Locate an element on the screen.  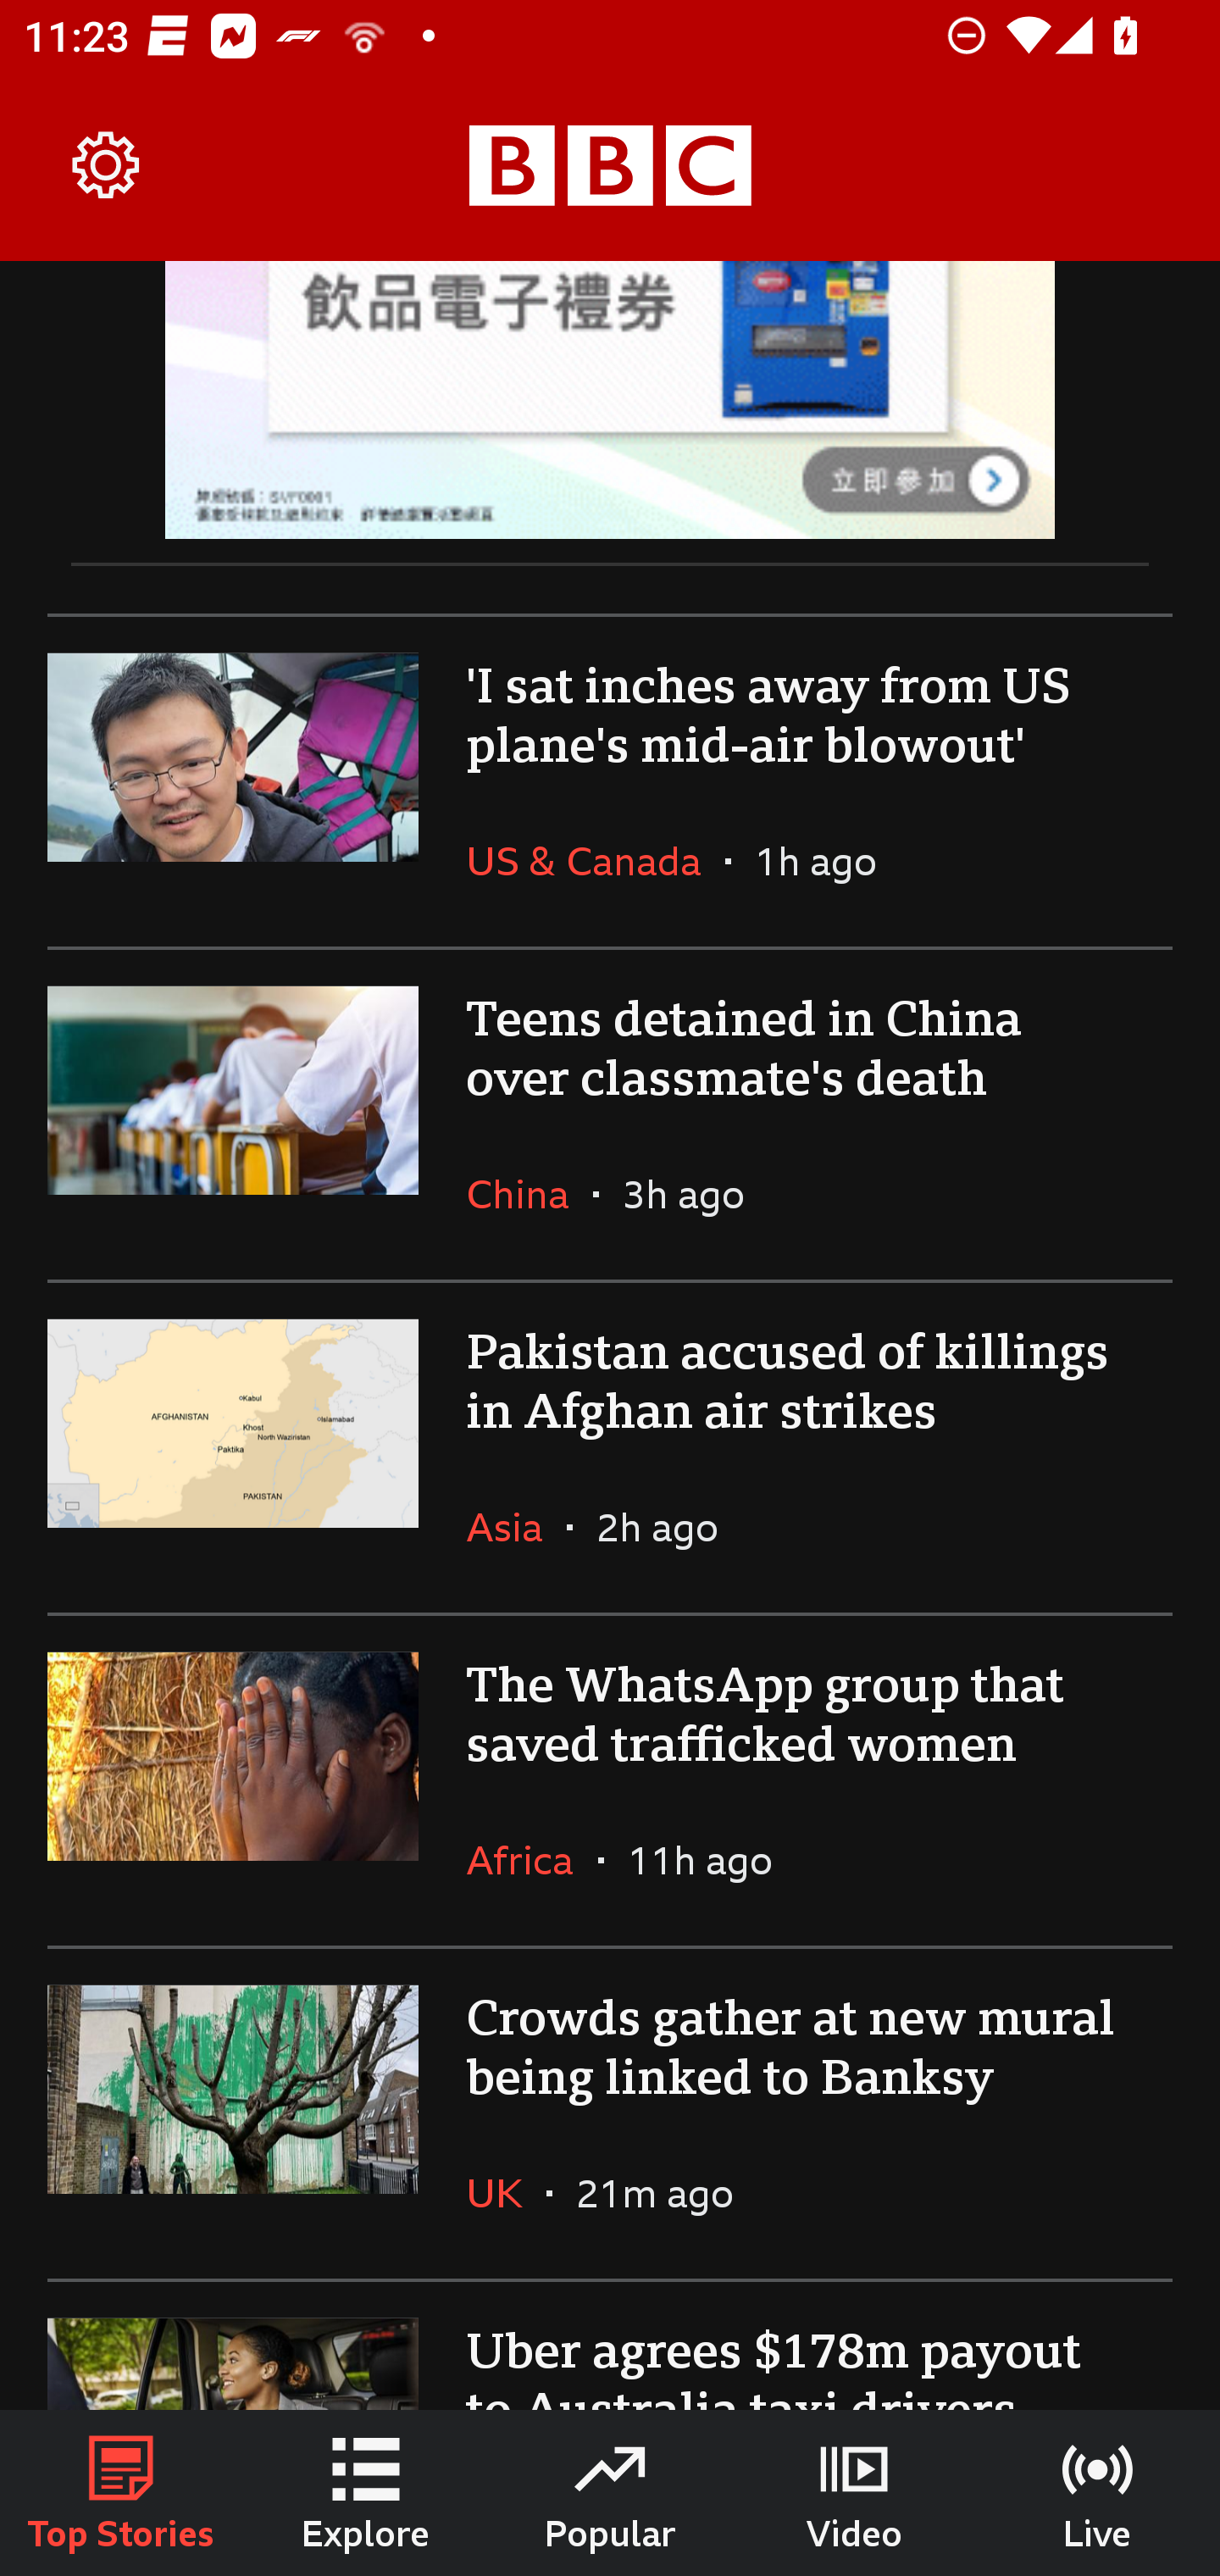
Explore is located at coordinates (366, 2493).